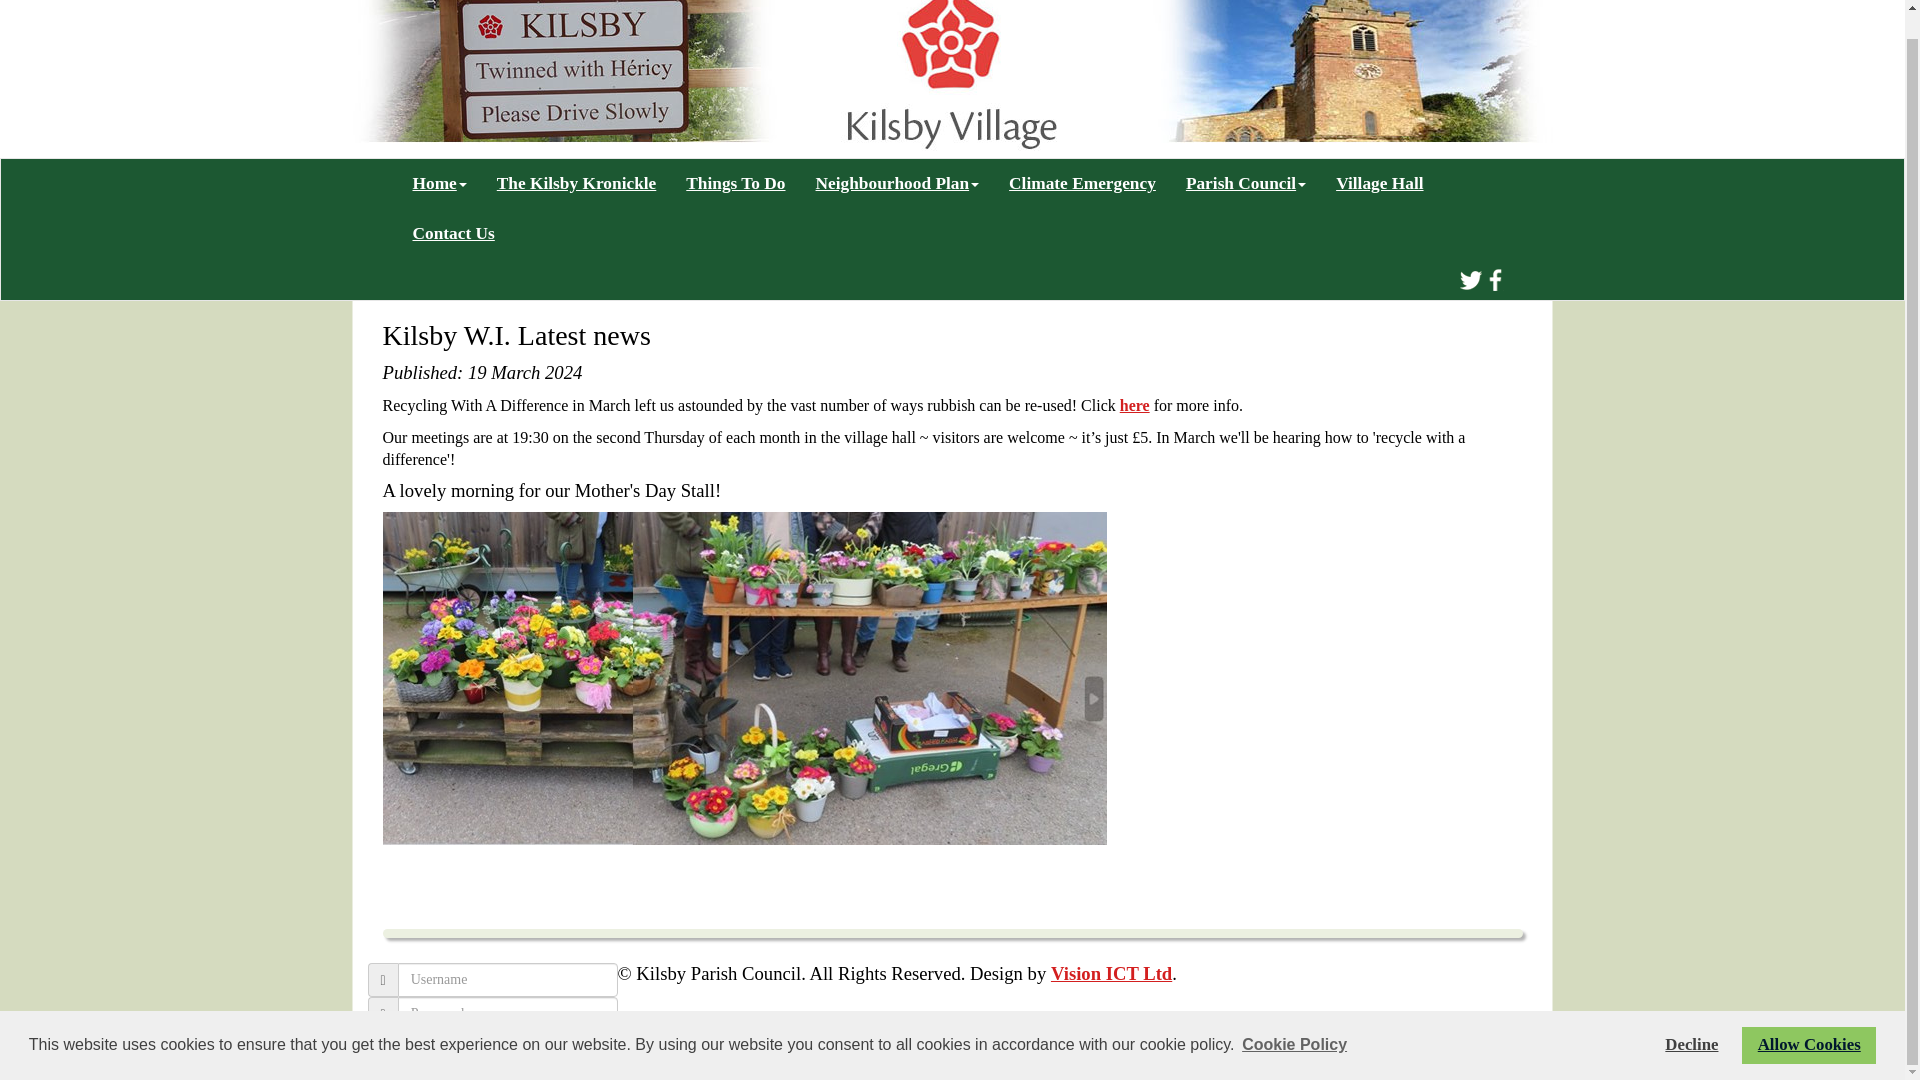 The image size is (1920, 1080). I want to click on Allow Cookies, so click(1808, 1020).